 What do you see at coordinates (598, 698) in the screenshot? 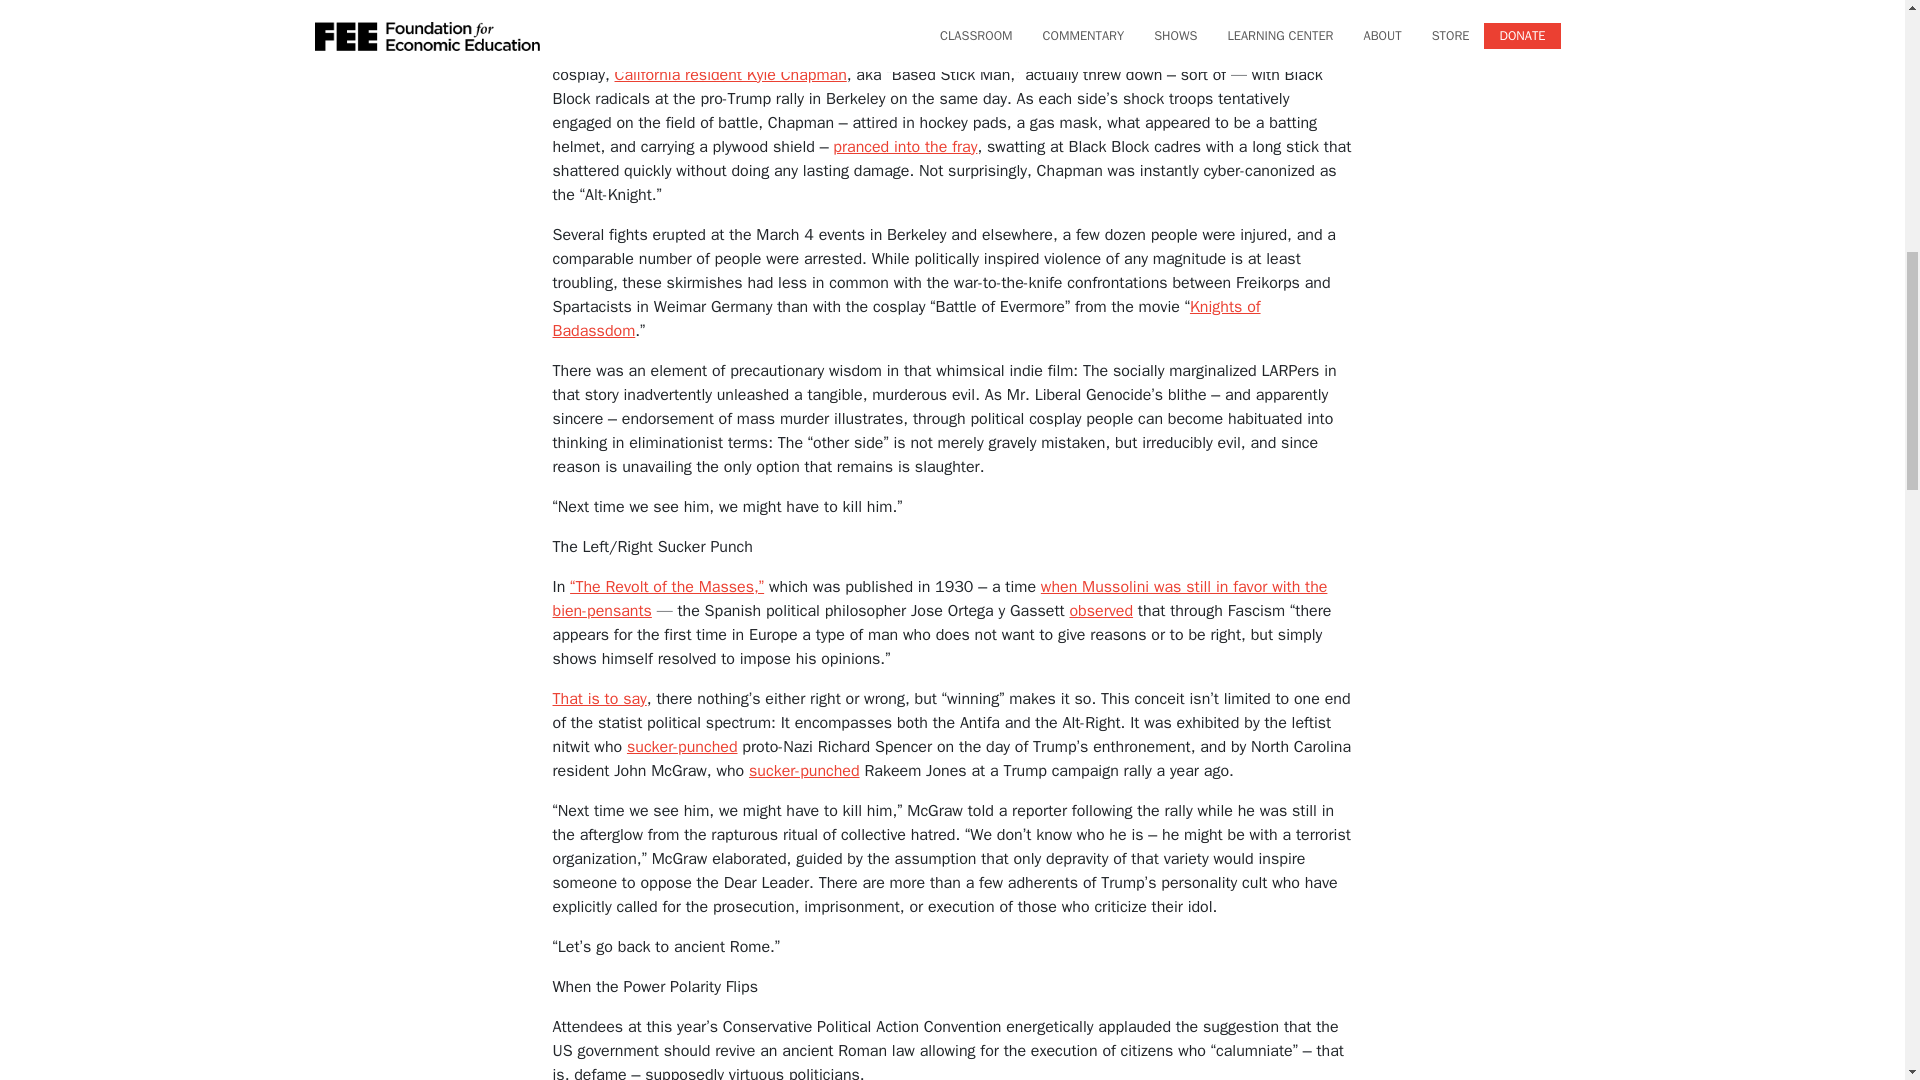
I see `That is to say` at bounding box center [598, 698].